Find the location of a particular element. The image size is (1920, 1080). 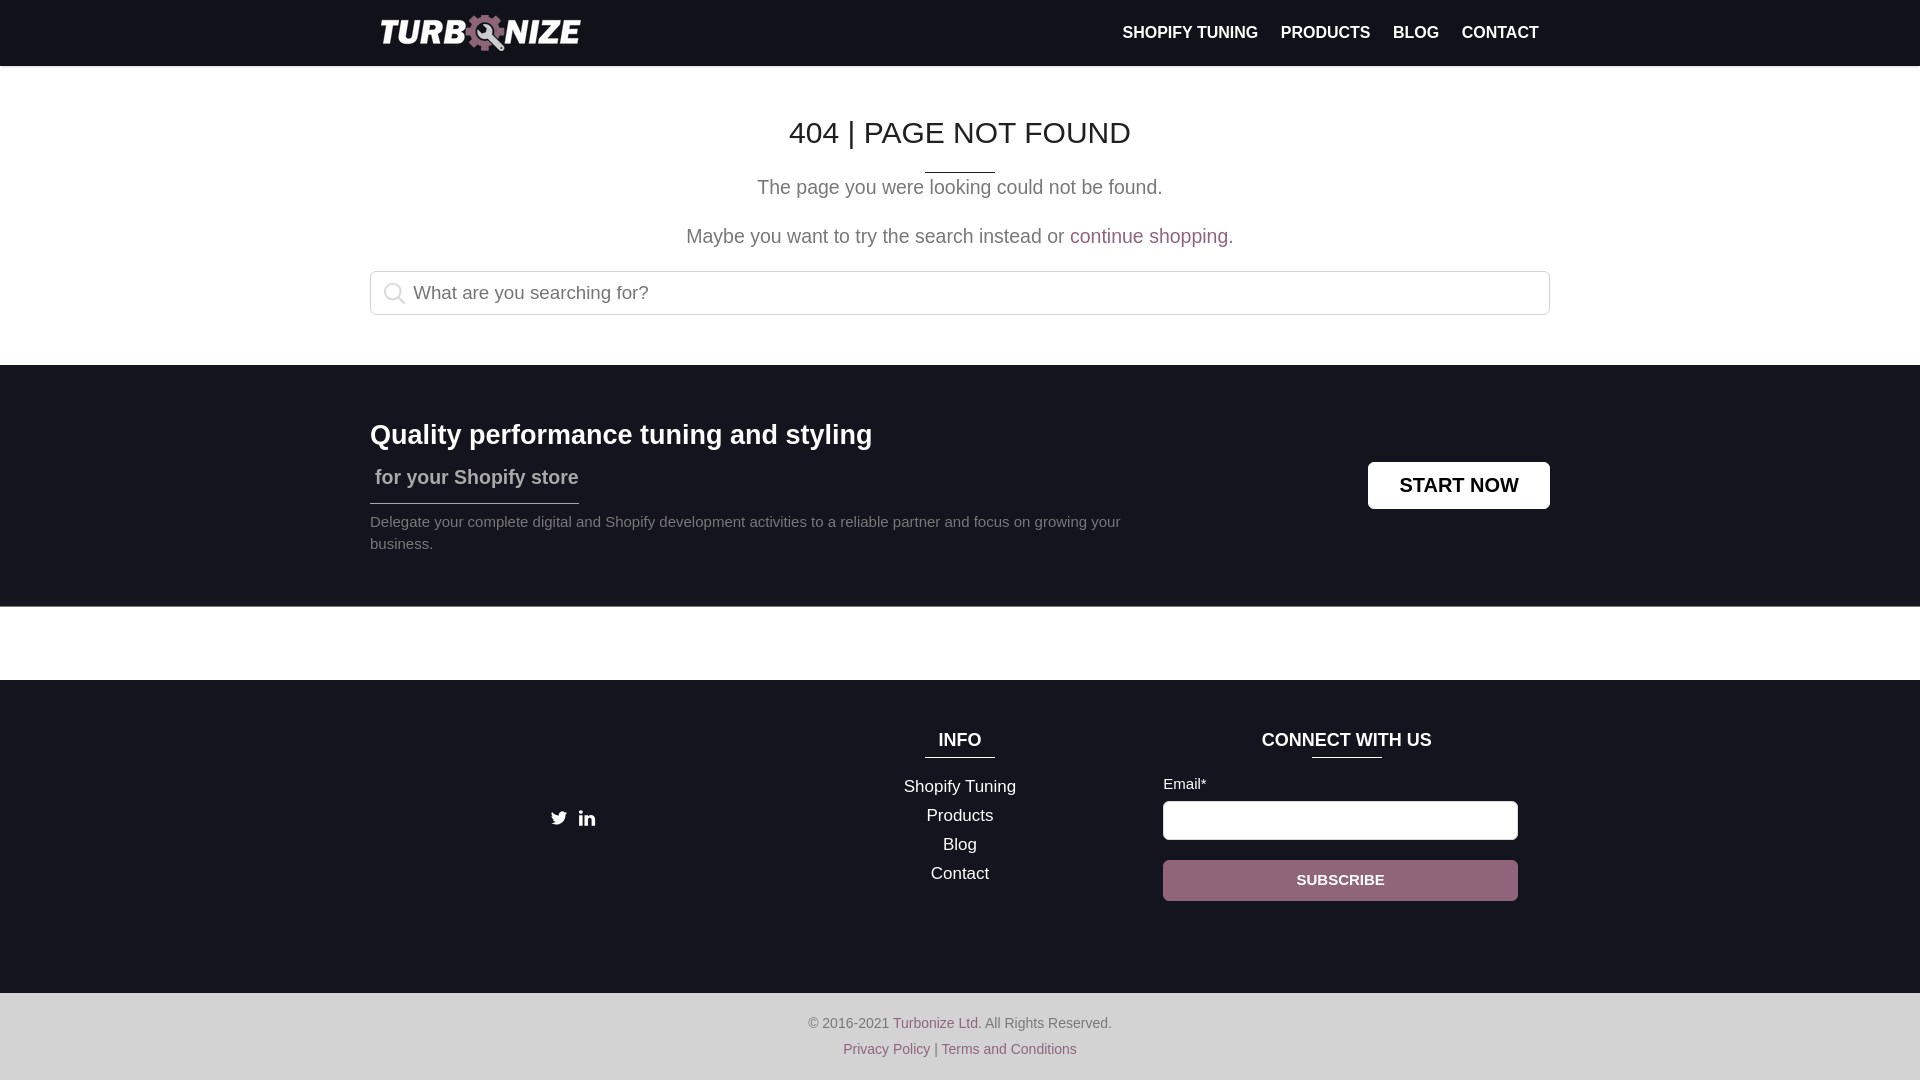

Contact is located at coordinates (960, 874).